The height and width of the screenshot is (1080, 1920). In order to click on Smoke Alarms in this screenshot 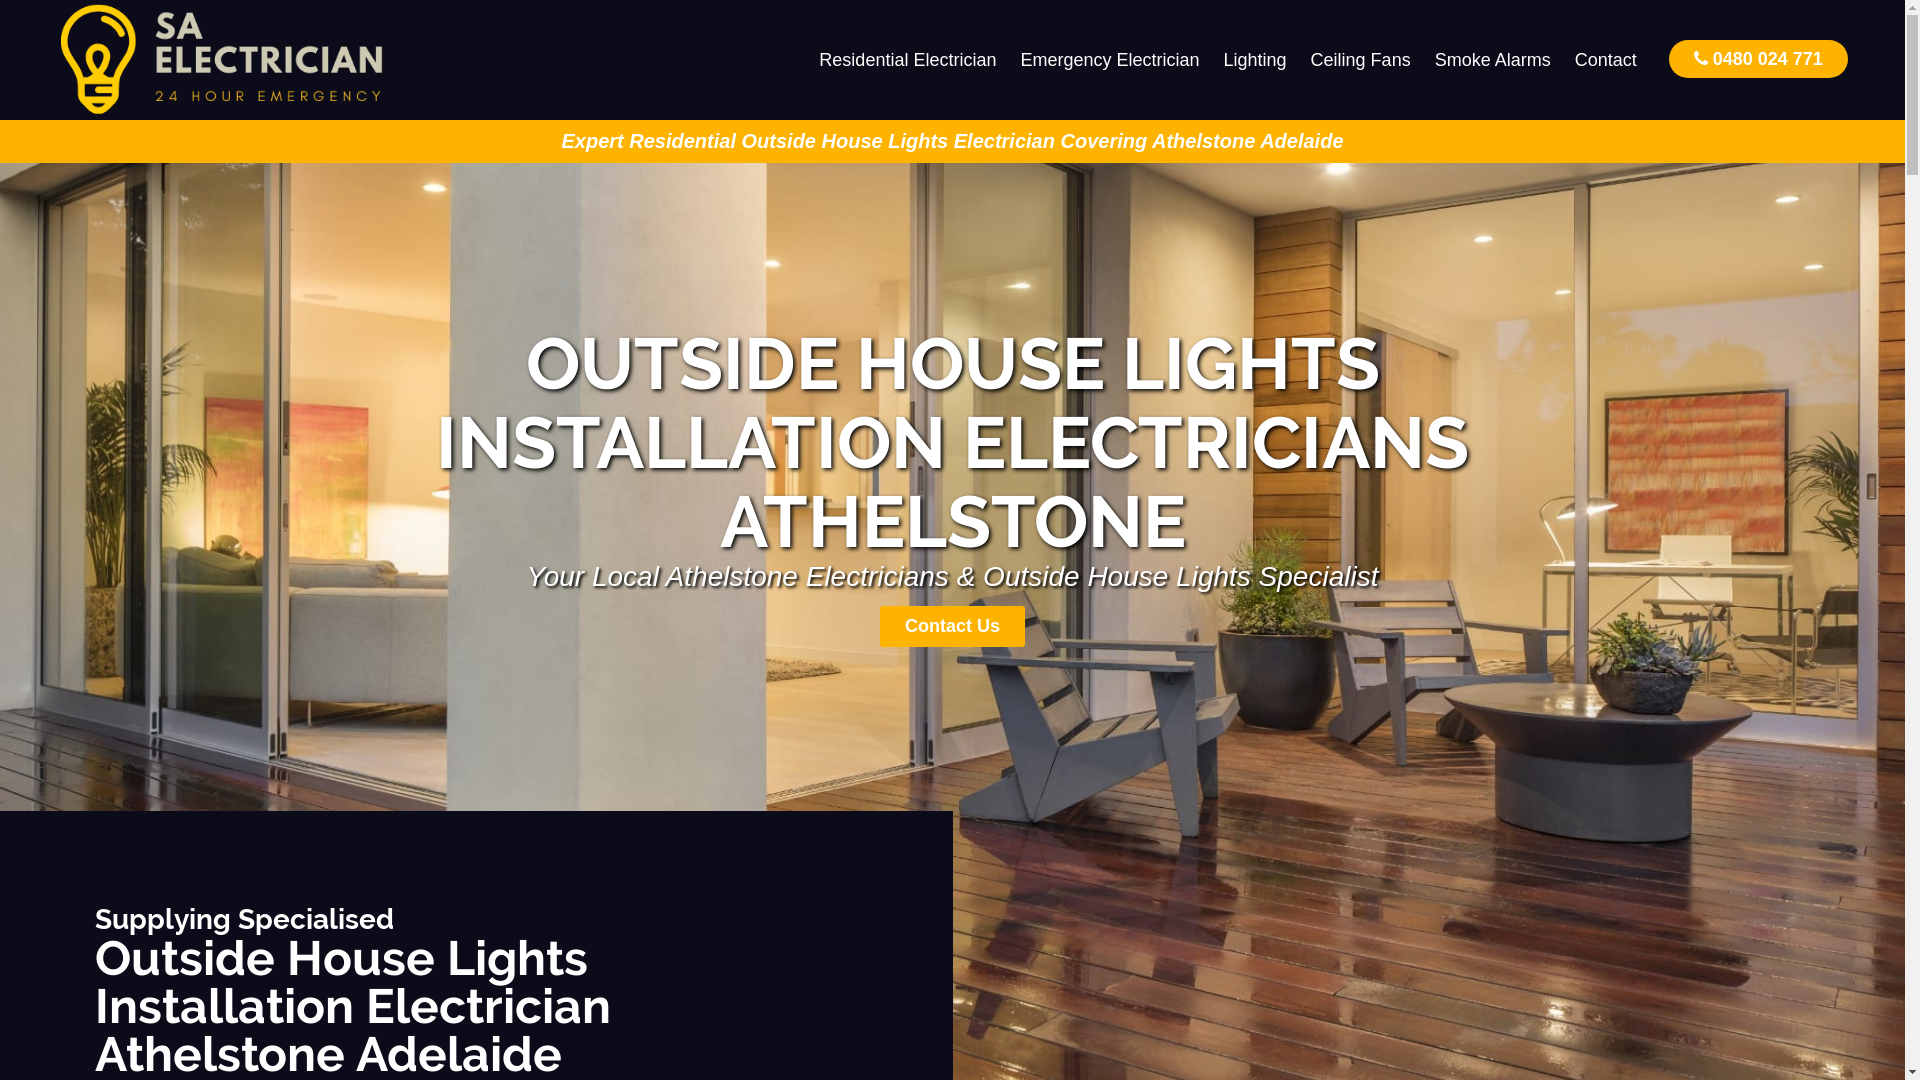, I will do `click(1493, 60)`.